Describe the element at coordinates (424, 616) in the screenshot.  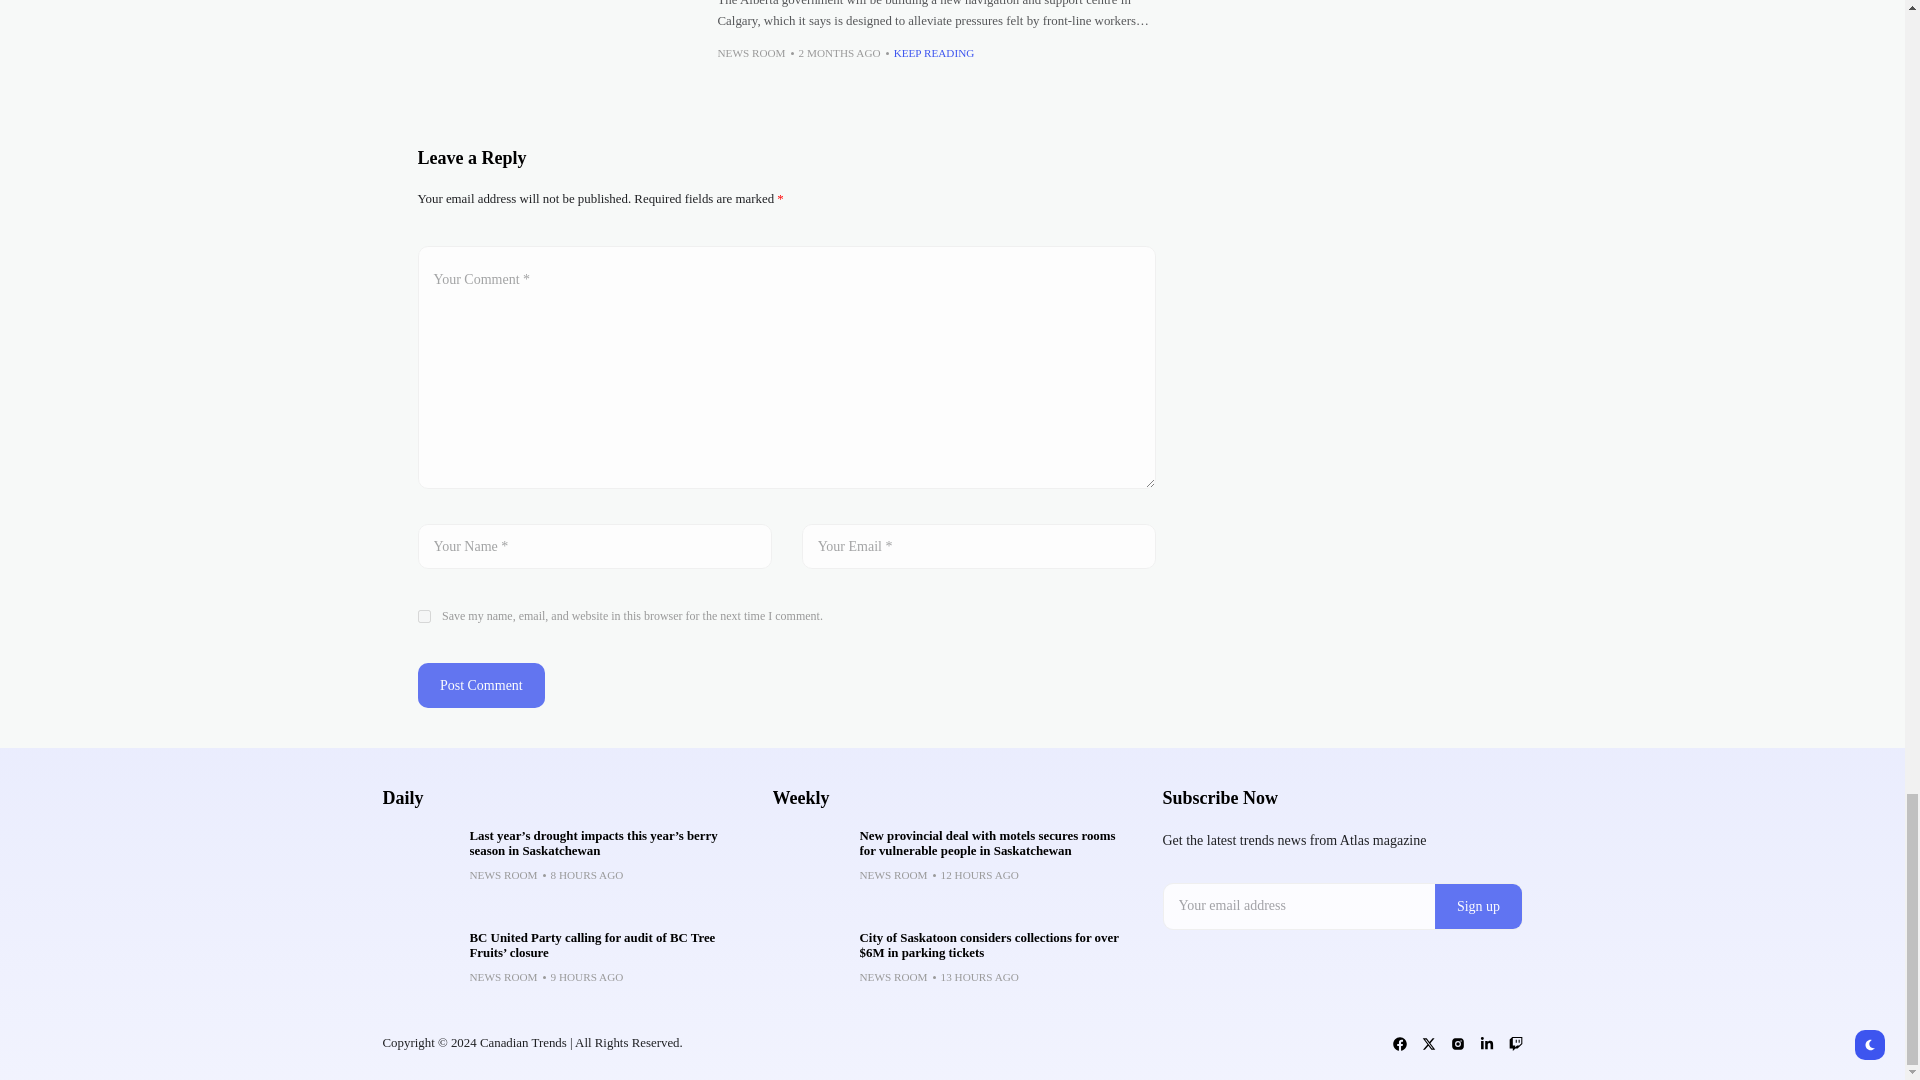
I see `yes` at that location.